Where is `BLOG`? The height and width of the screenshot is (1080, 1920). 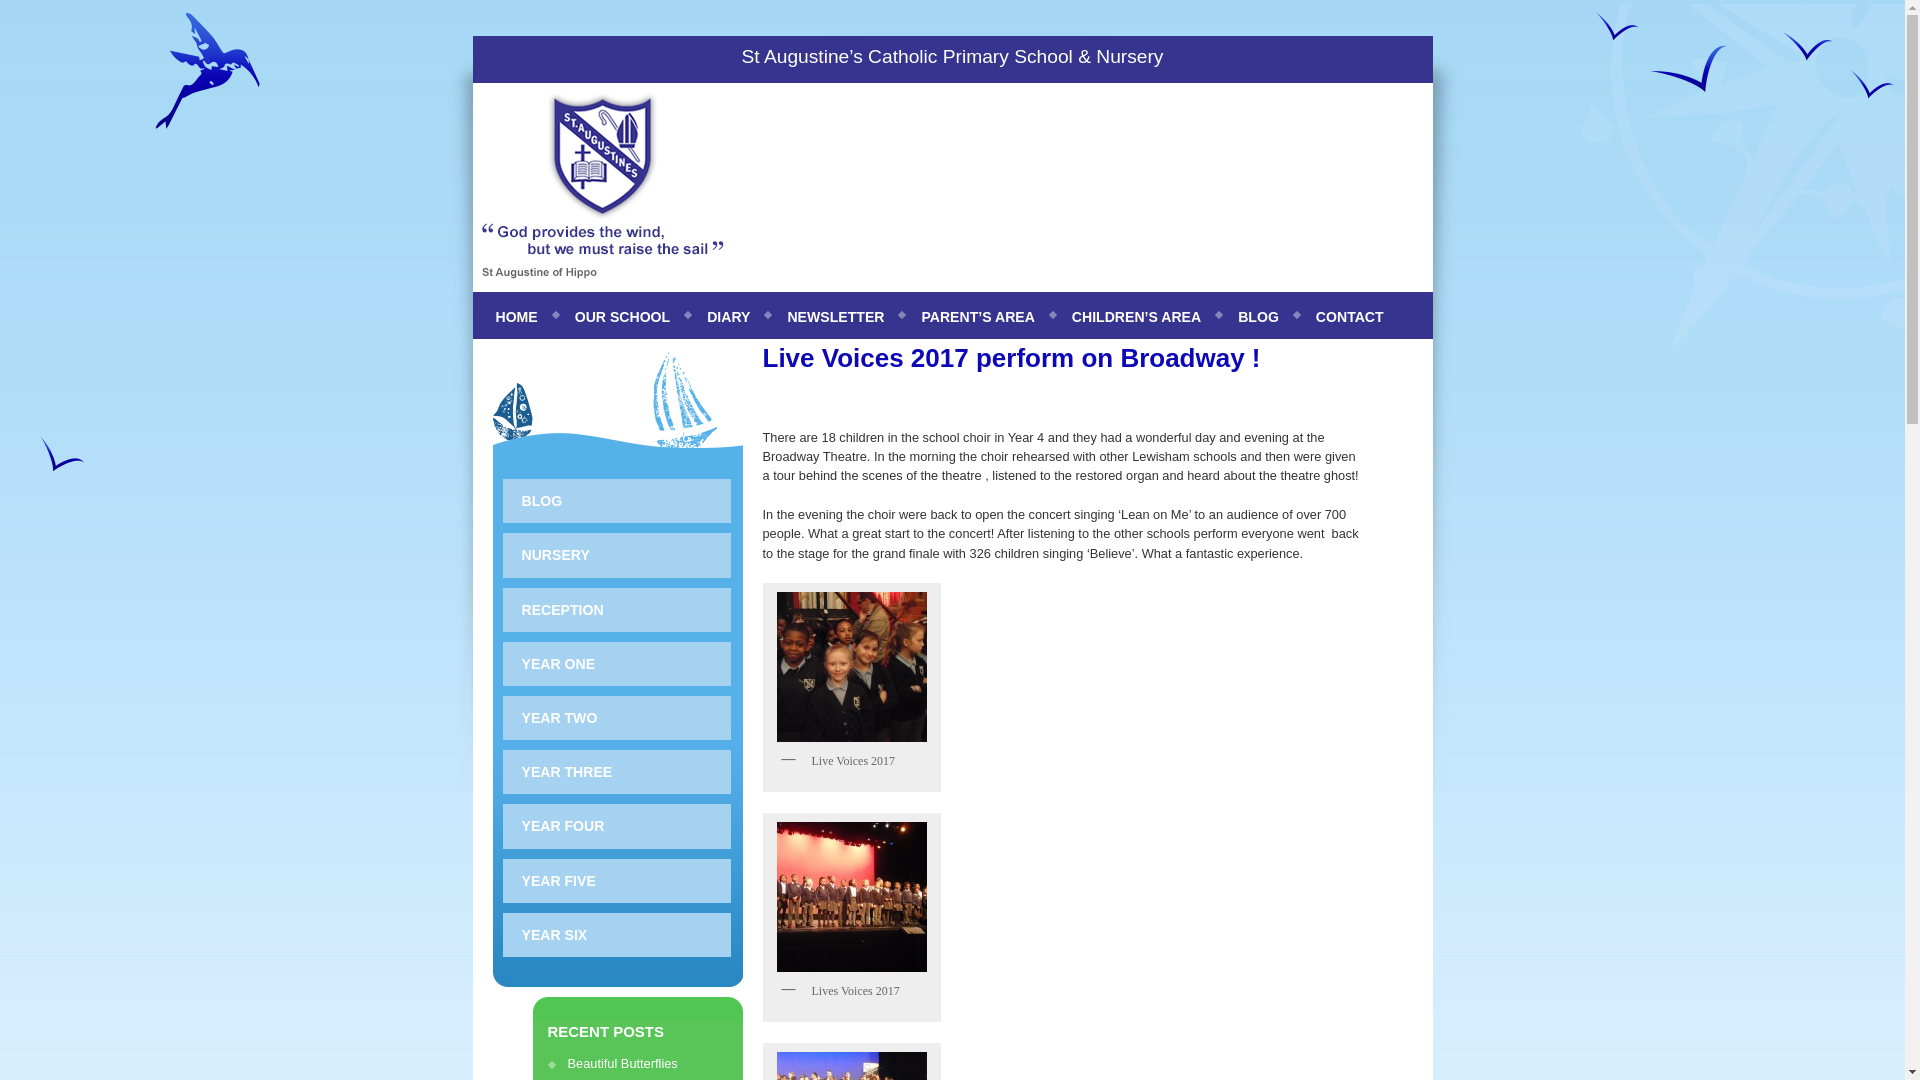
BLOG is located at coordinates (615, 500).